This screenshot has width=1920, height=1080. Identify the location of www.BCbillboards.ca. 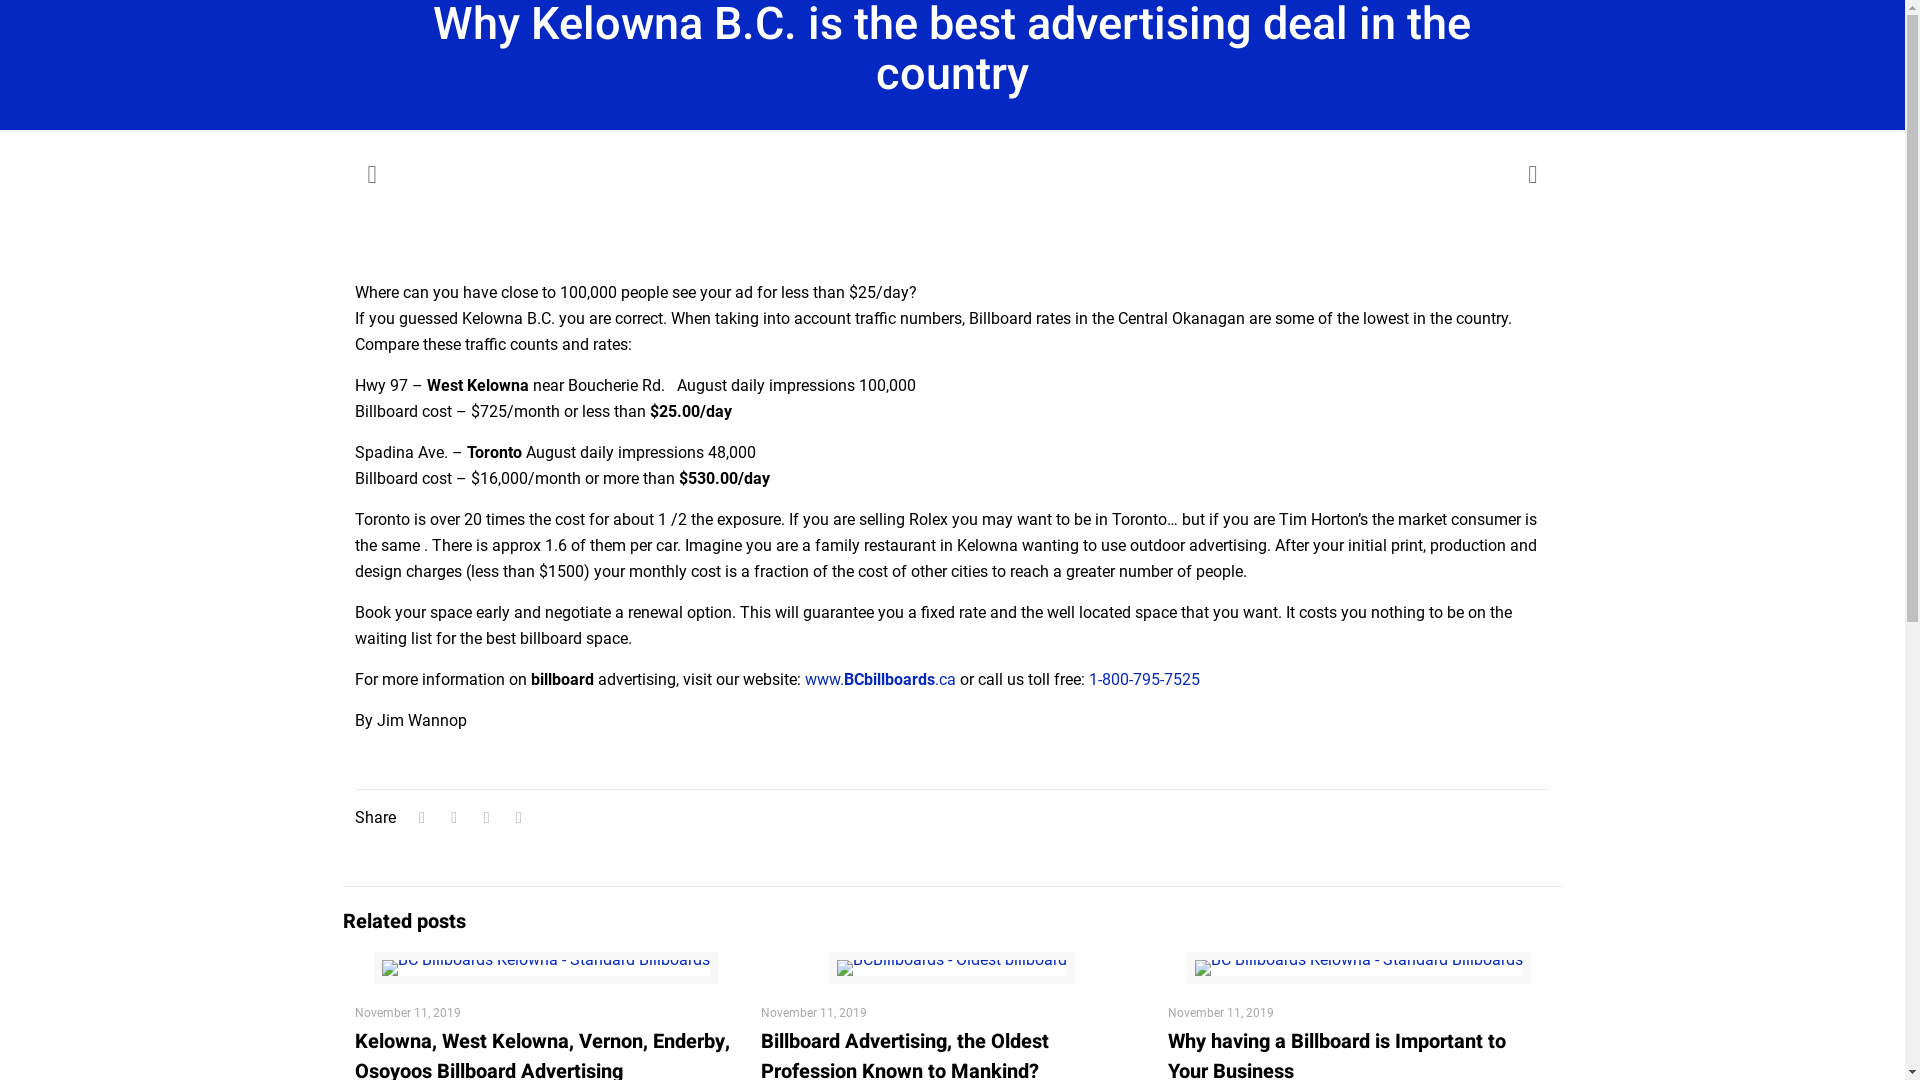
(880, 680).